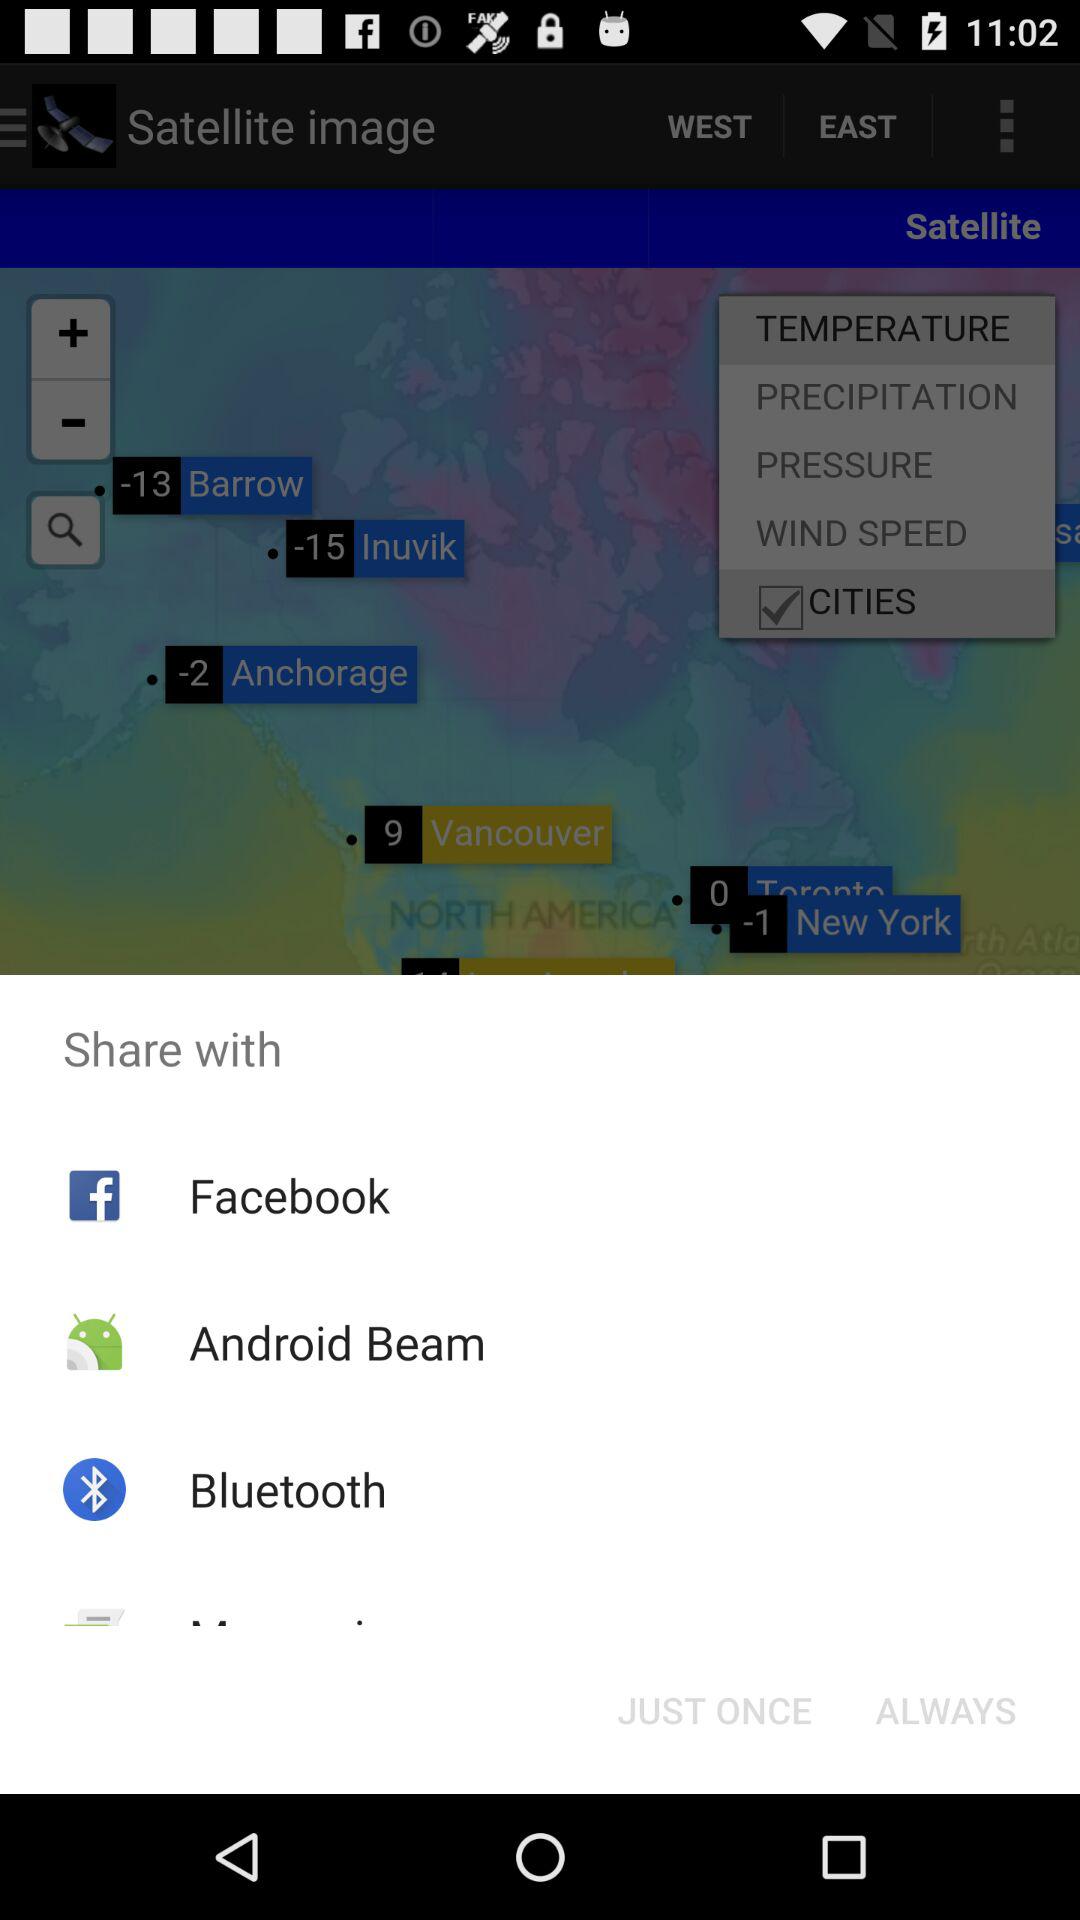 The width and height of the screenshot is (1080, 1920). What do you see at coordinates (946, 1710) in the screenshot?
I see `tap button next to just once button` at bounding box center [946, 1710].